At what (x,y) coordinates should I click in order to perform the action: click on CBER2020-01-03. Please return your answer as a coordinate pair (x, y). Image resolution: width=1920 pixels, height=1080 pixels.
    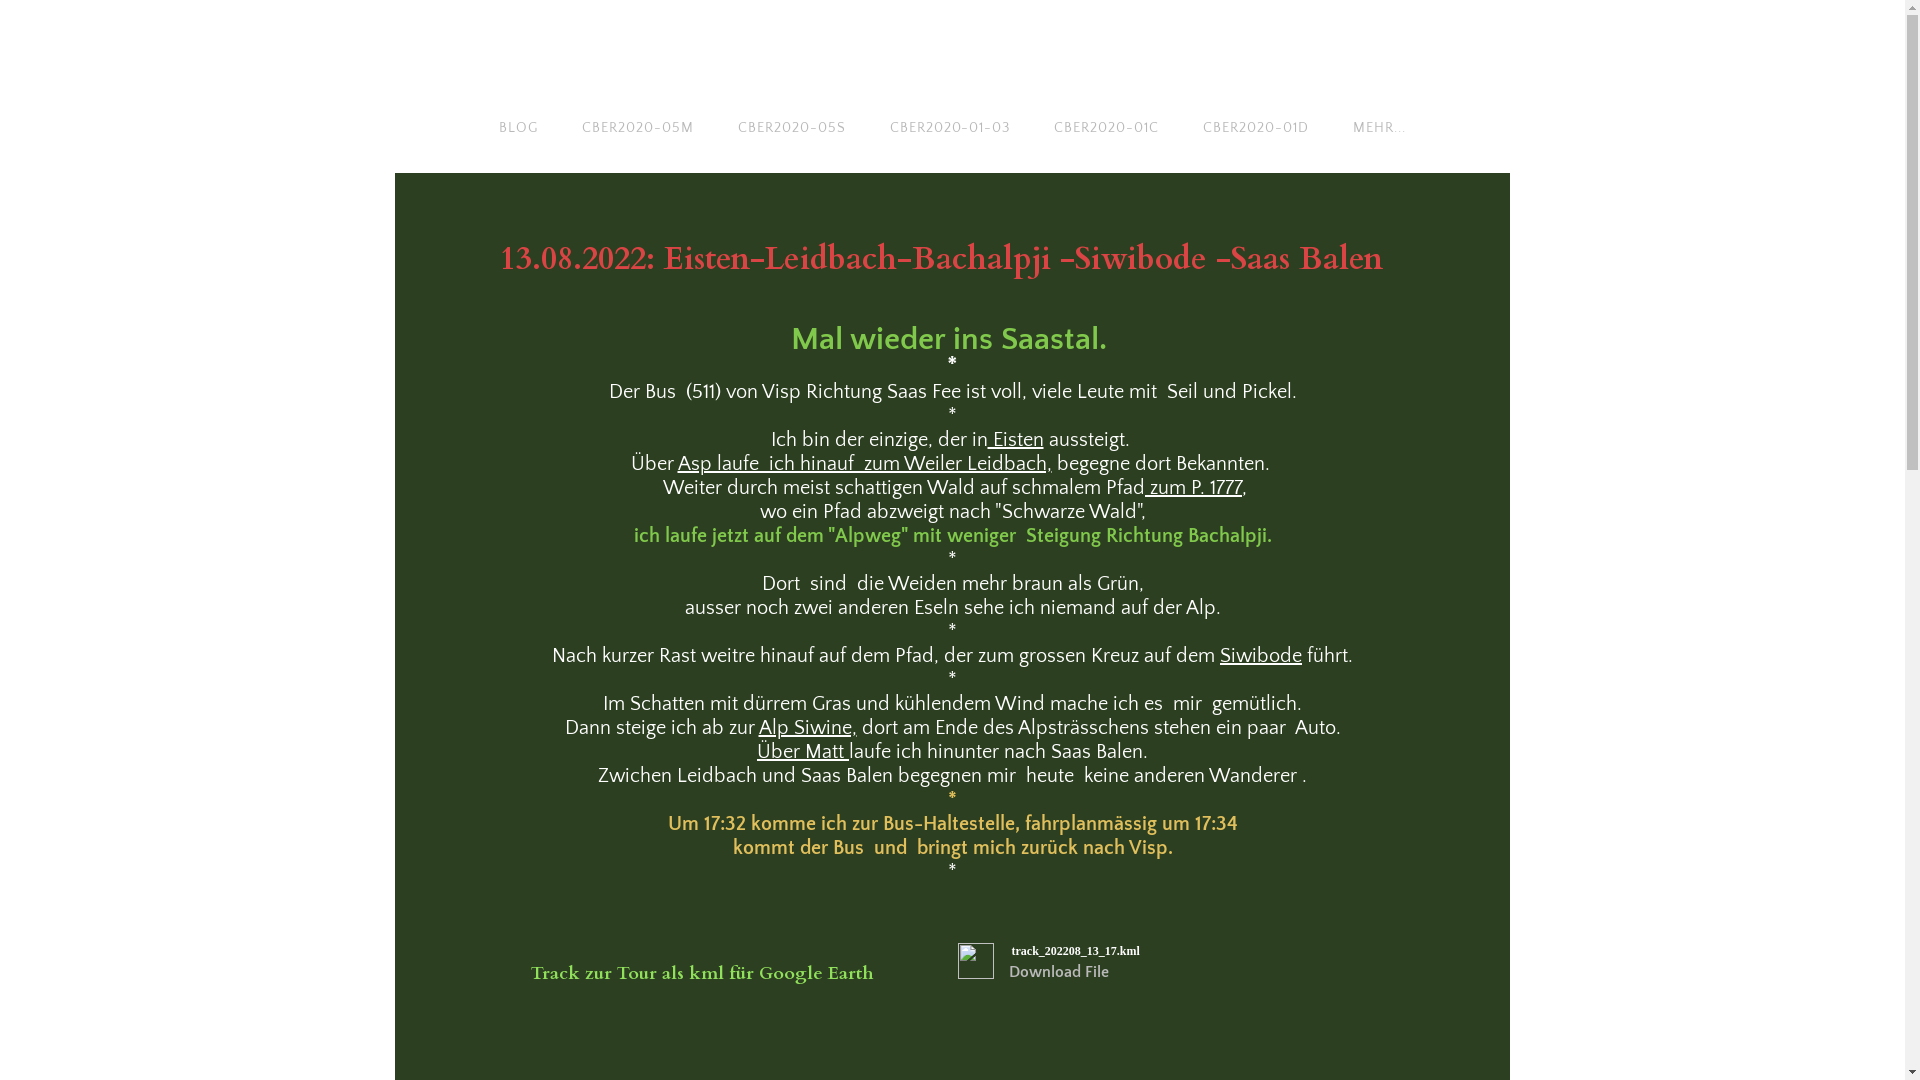
    Looking at the image, I should click on (950, 128).